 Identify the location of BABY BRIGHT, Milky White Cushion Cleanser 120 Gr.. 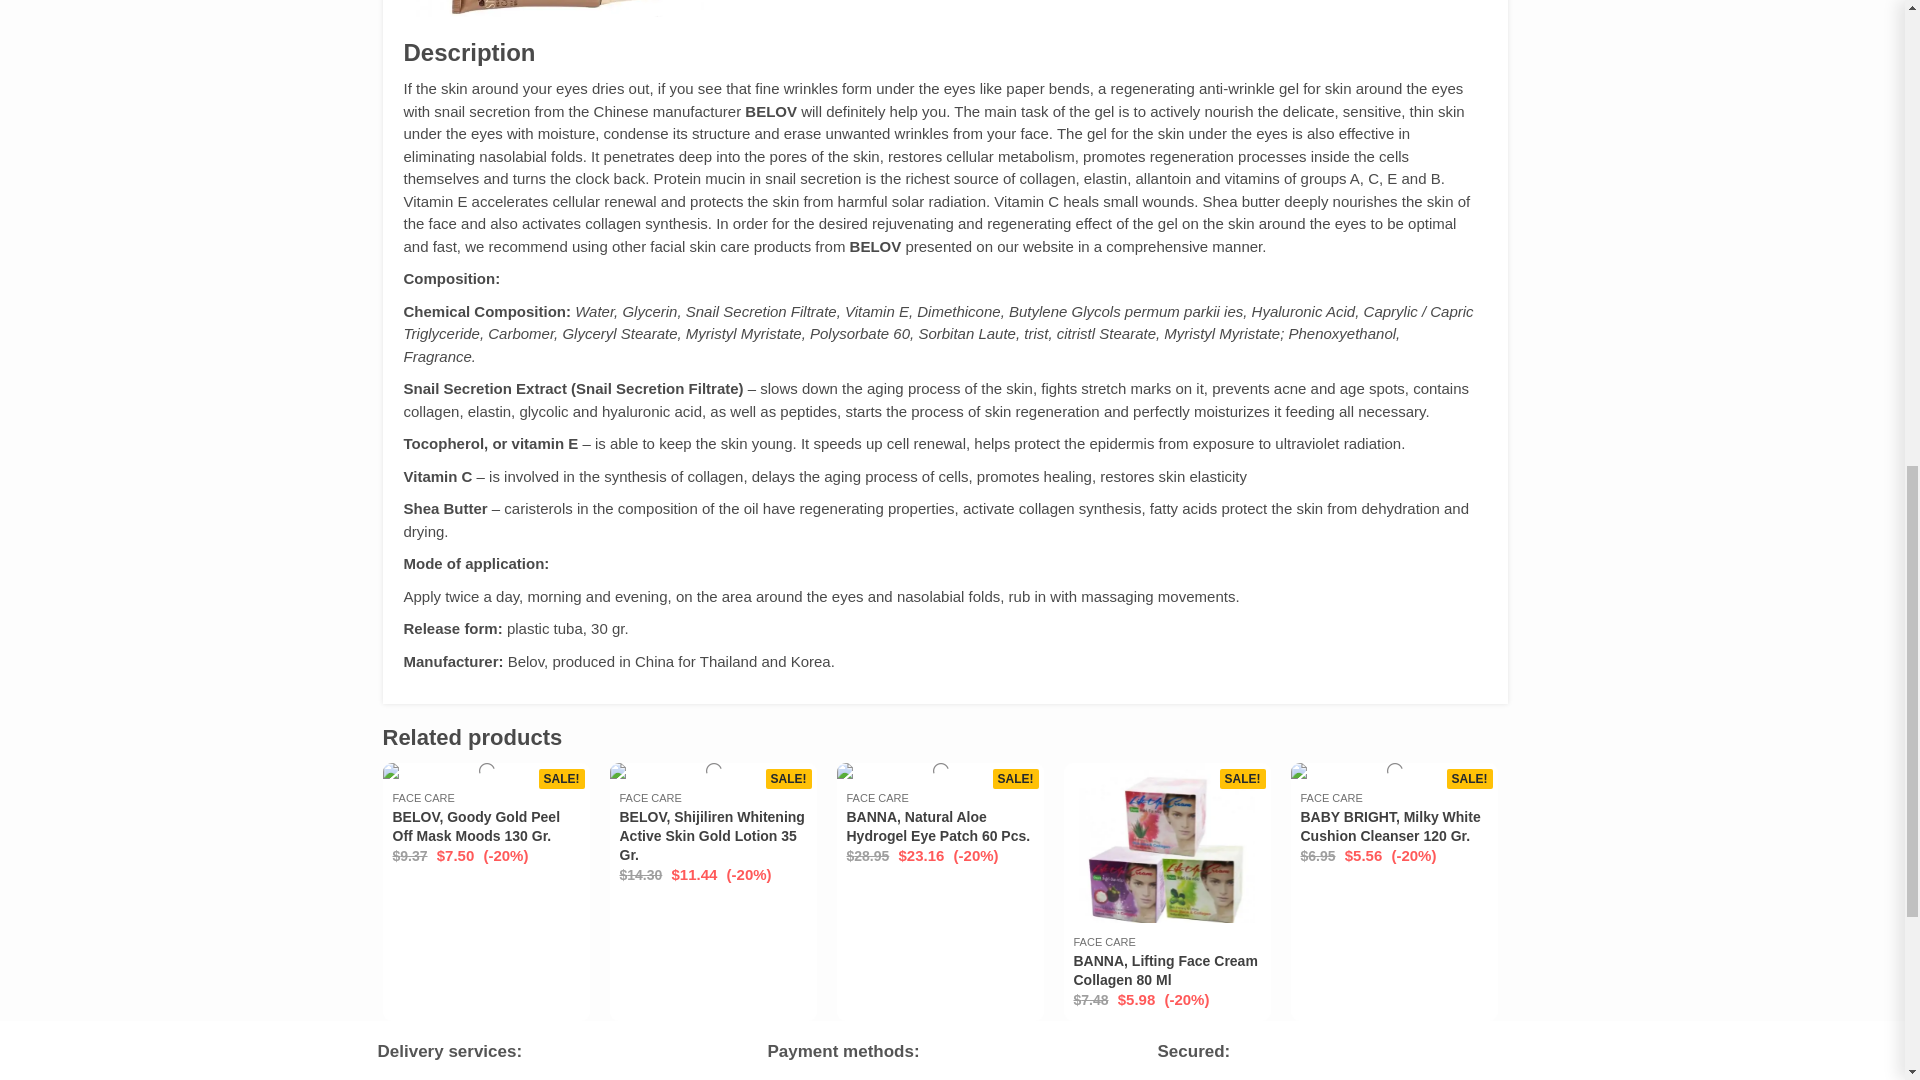
(1390, 826).